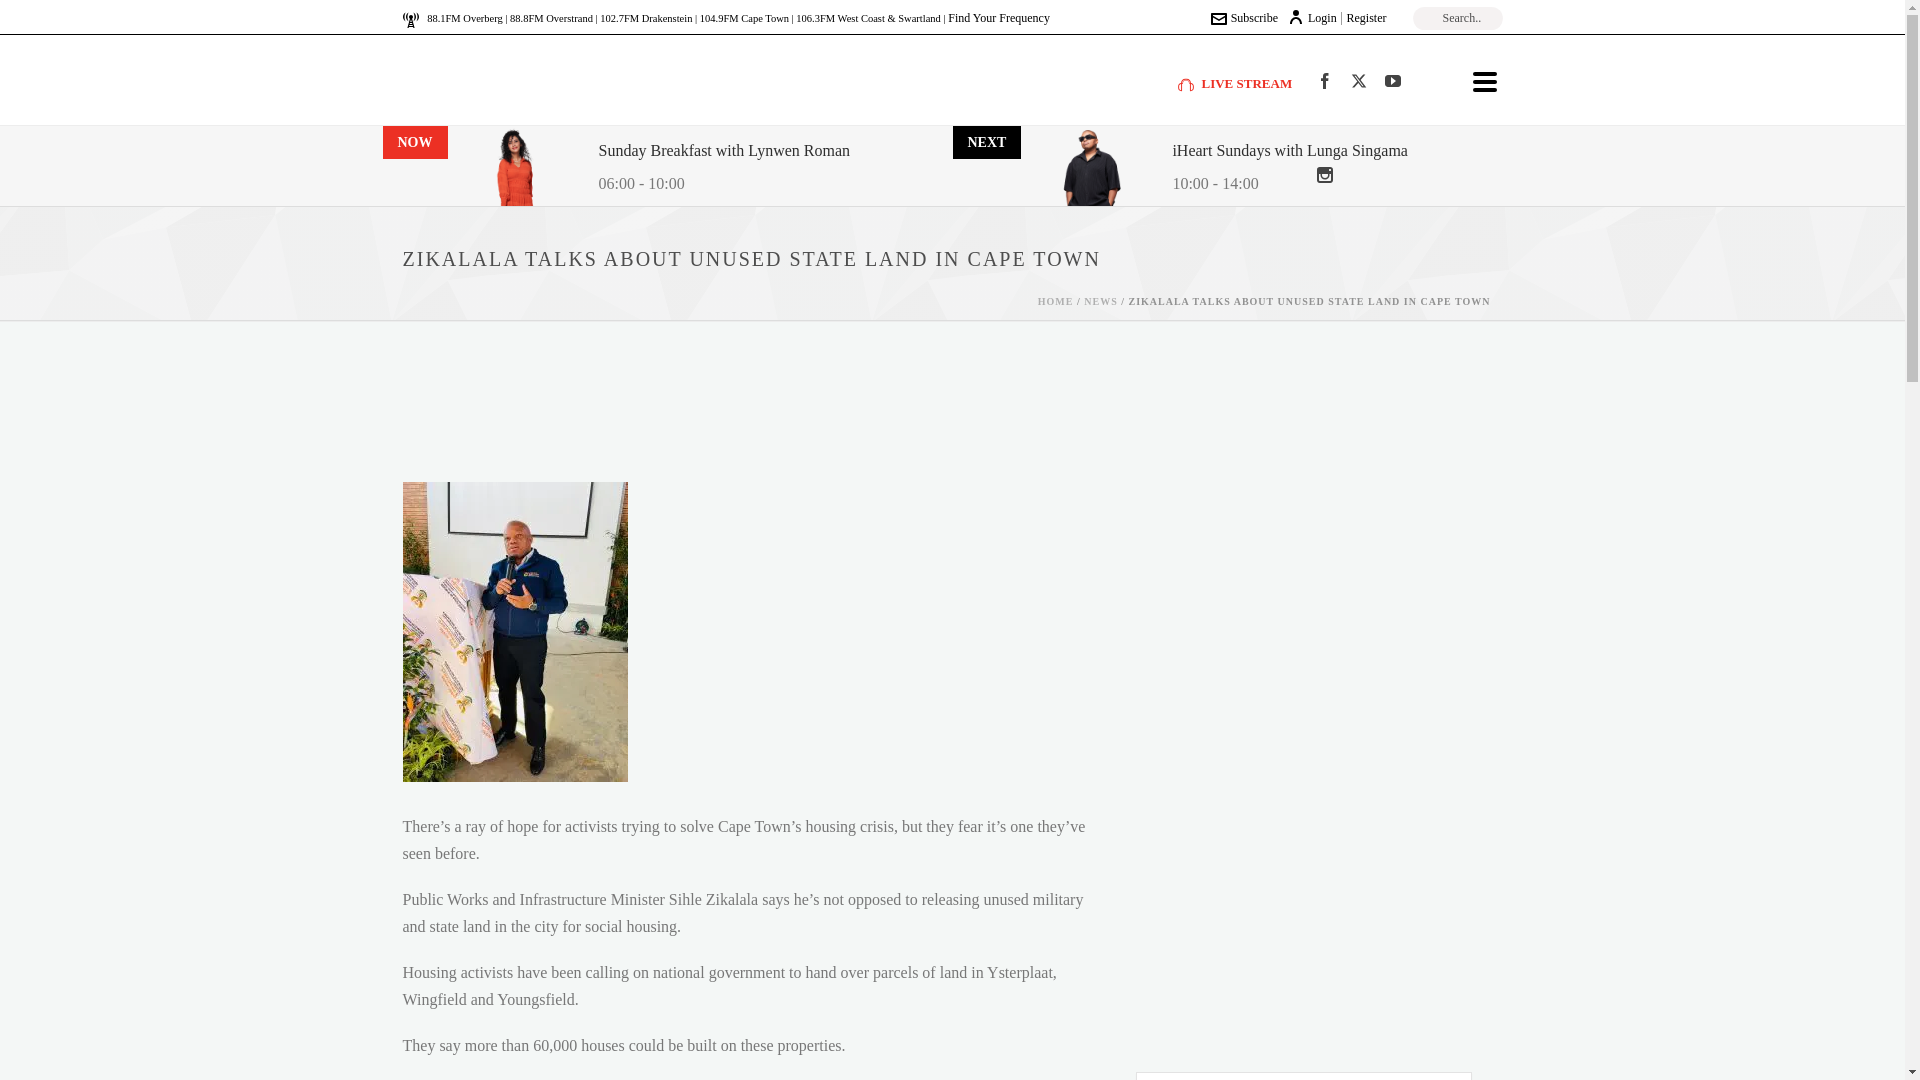 The height and width of the screenshot is (1080, 1920). What do you see at coordinates (1056, 300) in the screenshot?
I see `HOME` at bounding box center [1056, 300].